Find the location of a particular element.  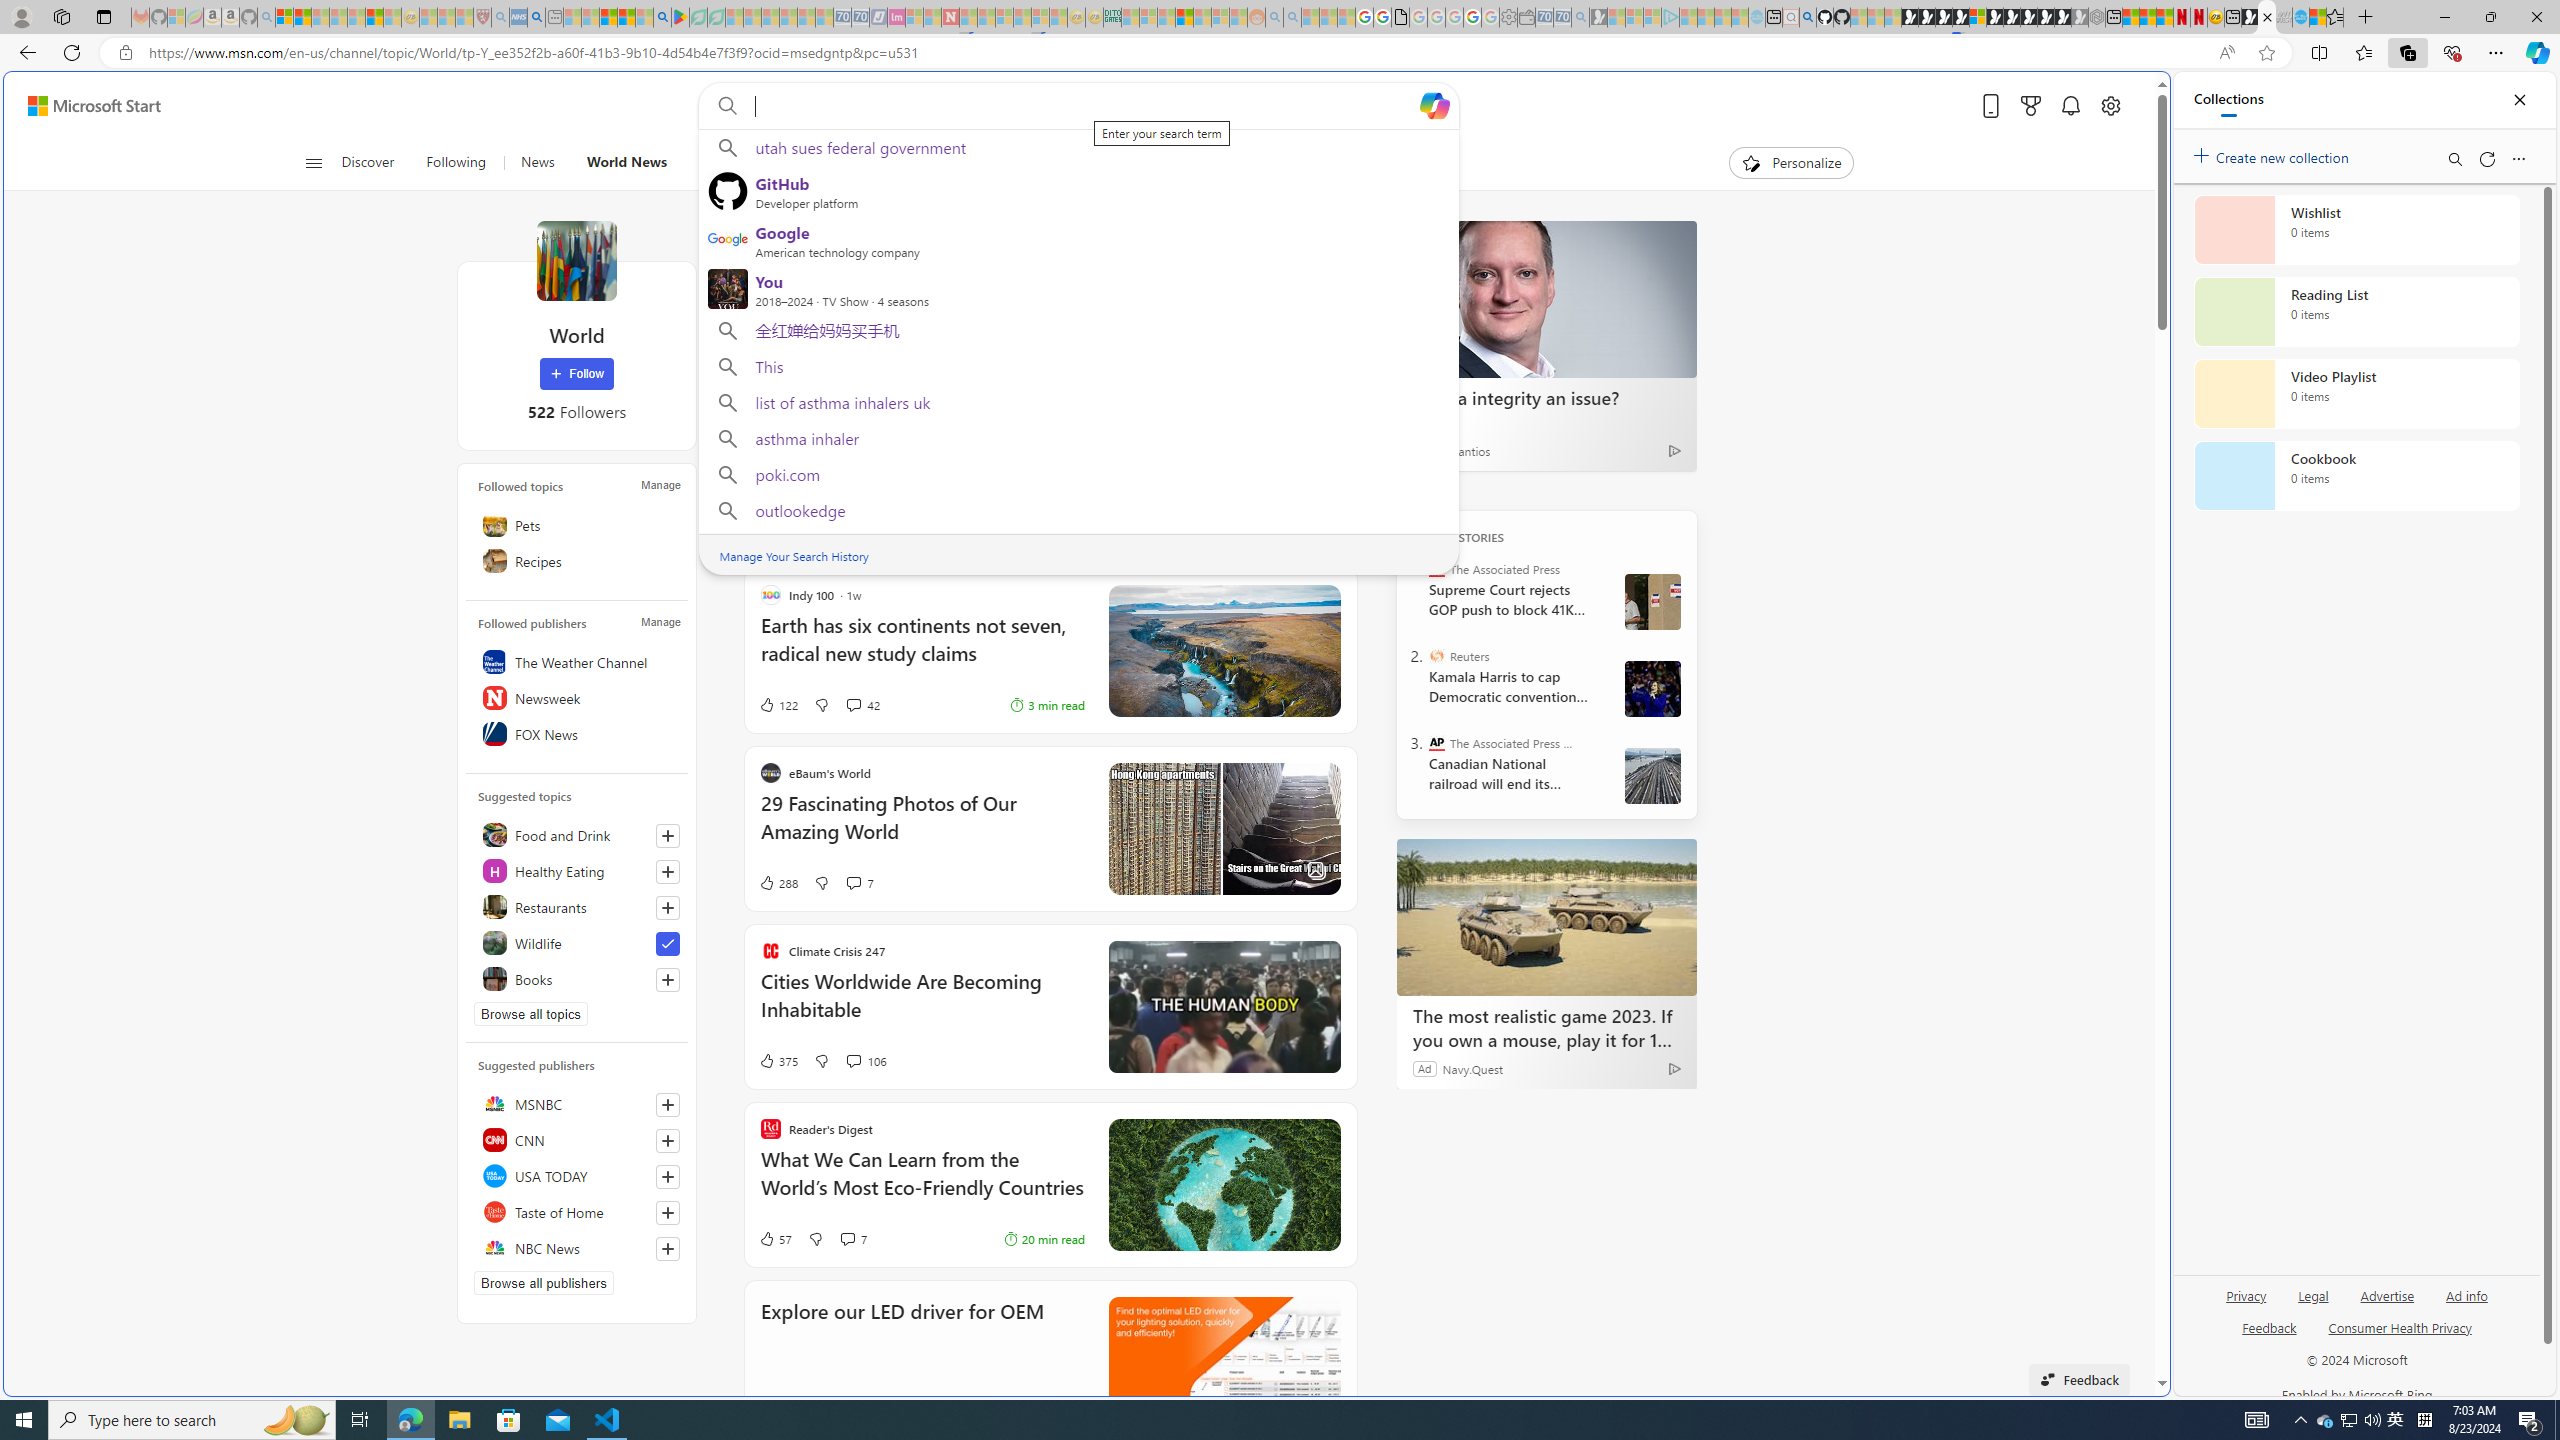

More options menu is located at coordinates (2518, 158).